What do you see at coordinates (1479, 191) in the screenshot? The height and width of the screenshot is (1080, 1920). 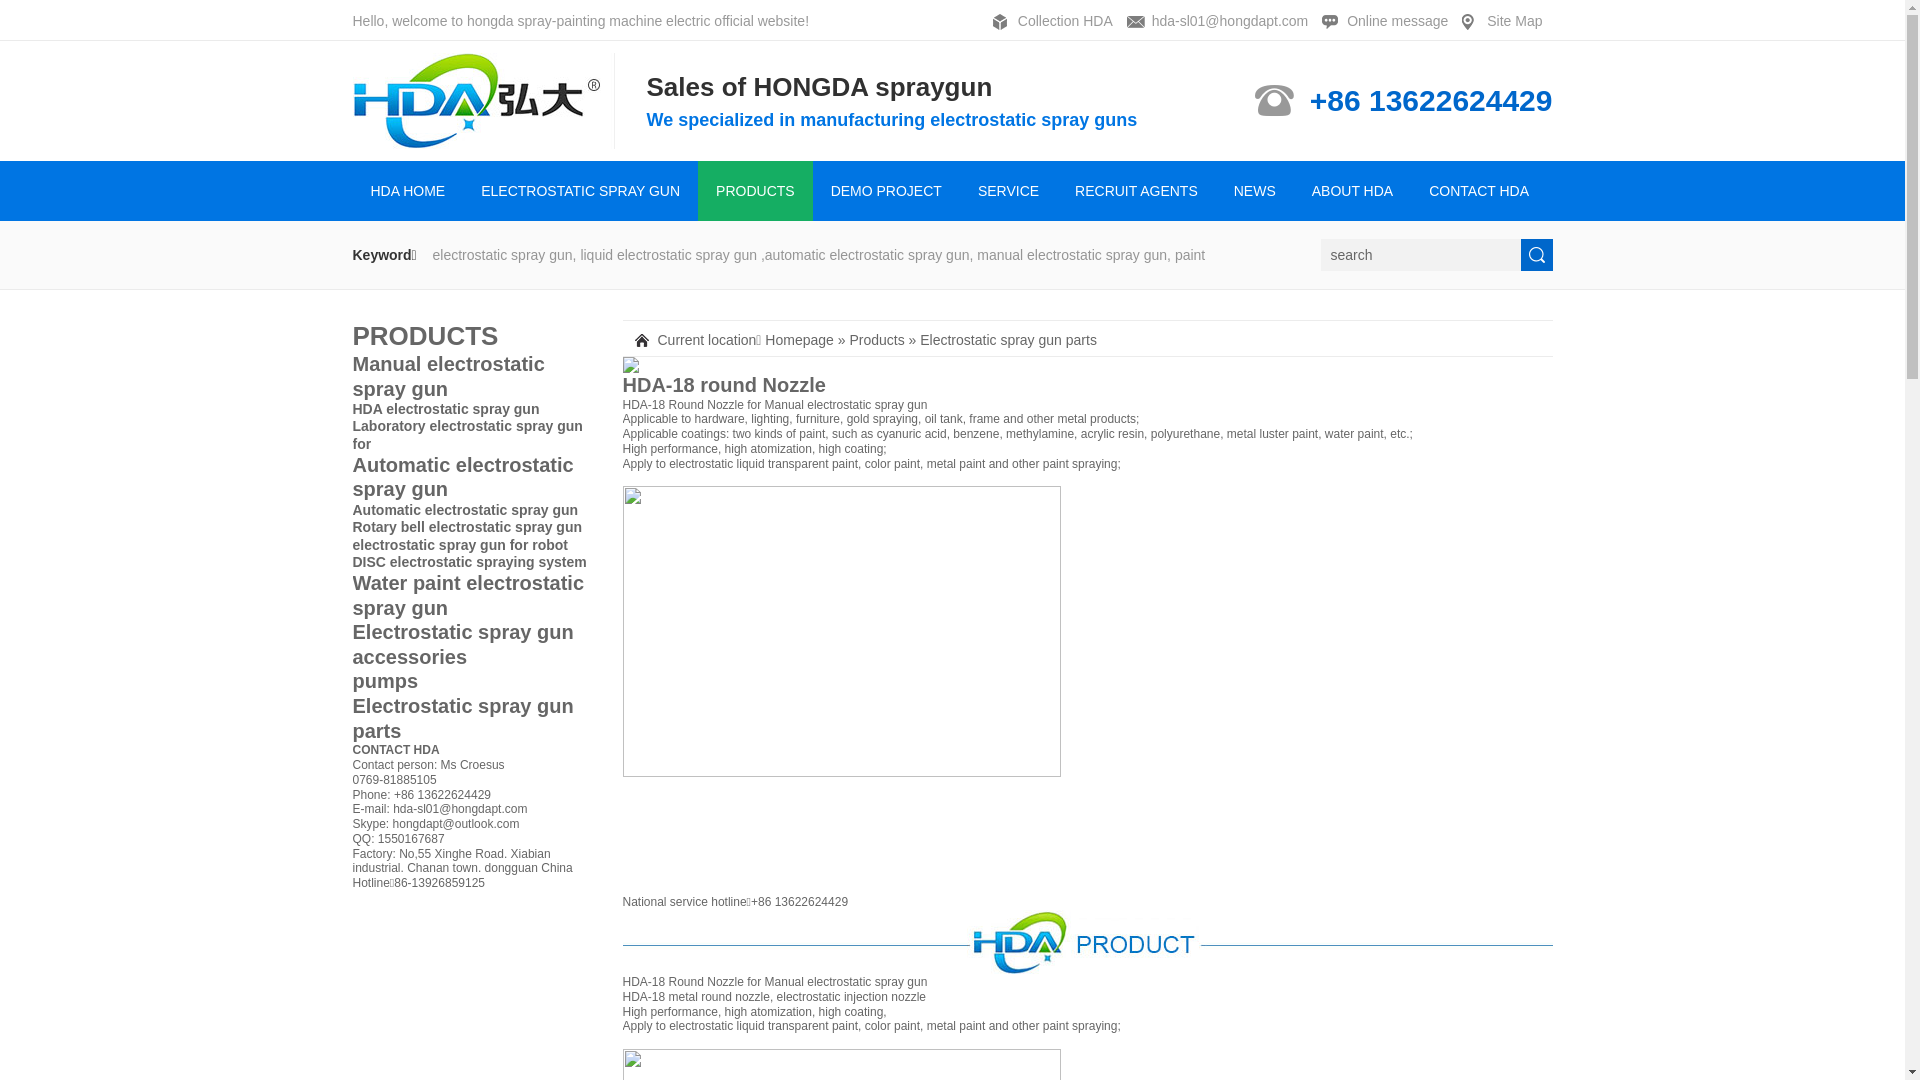 I see `CONTACT HDA` at bounding box center [1479, 191].